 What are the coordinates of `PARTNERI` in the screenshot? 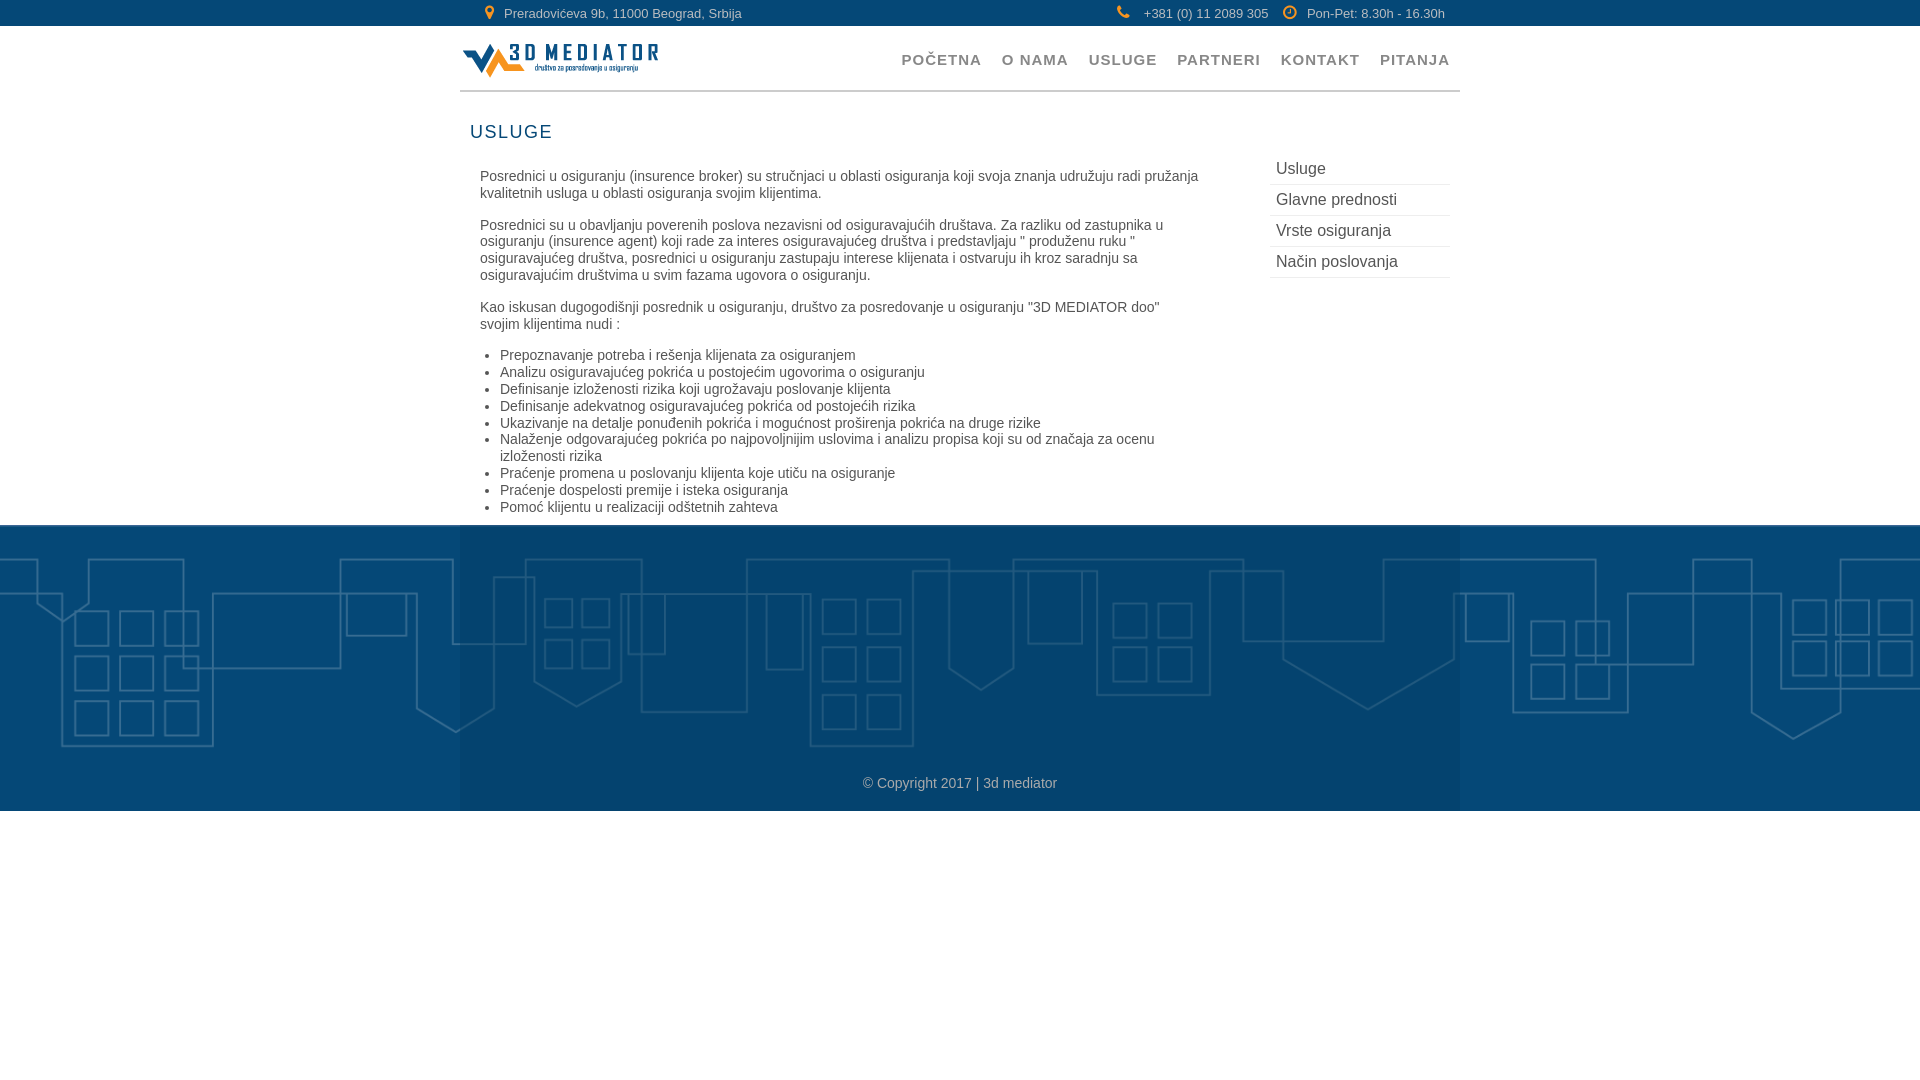 It's located at (1219, 58).